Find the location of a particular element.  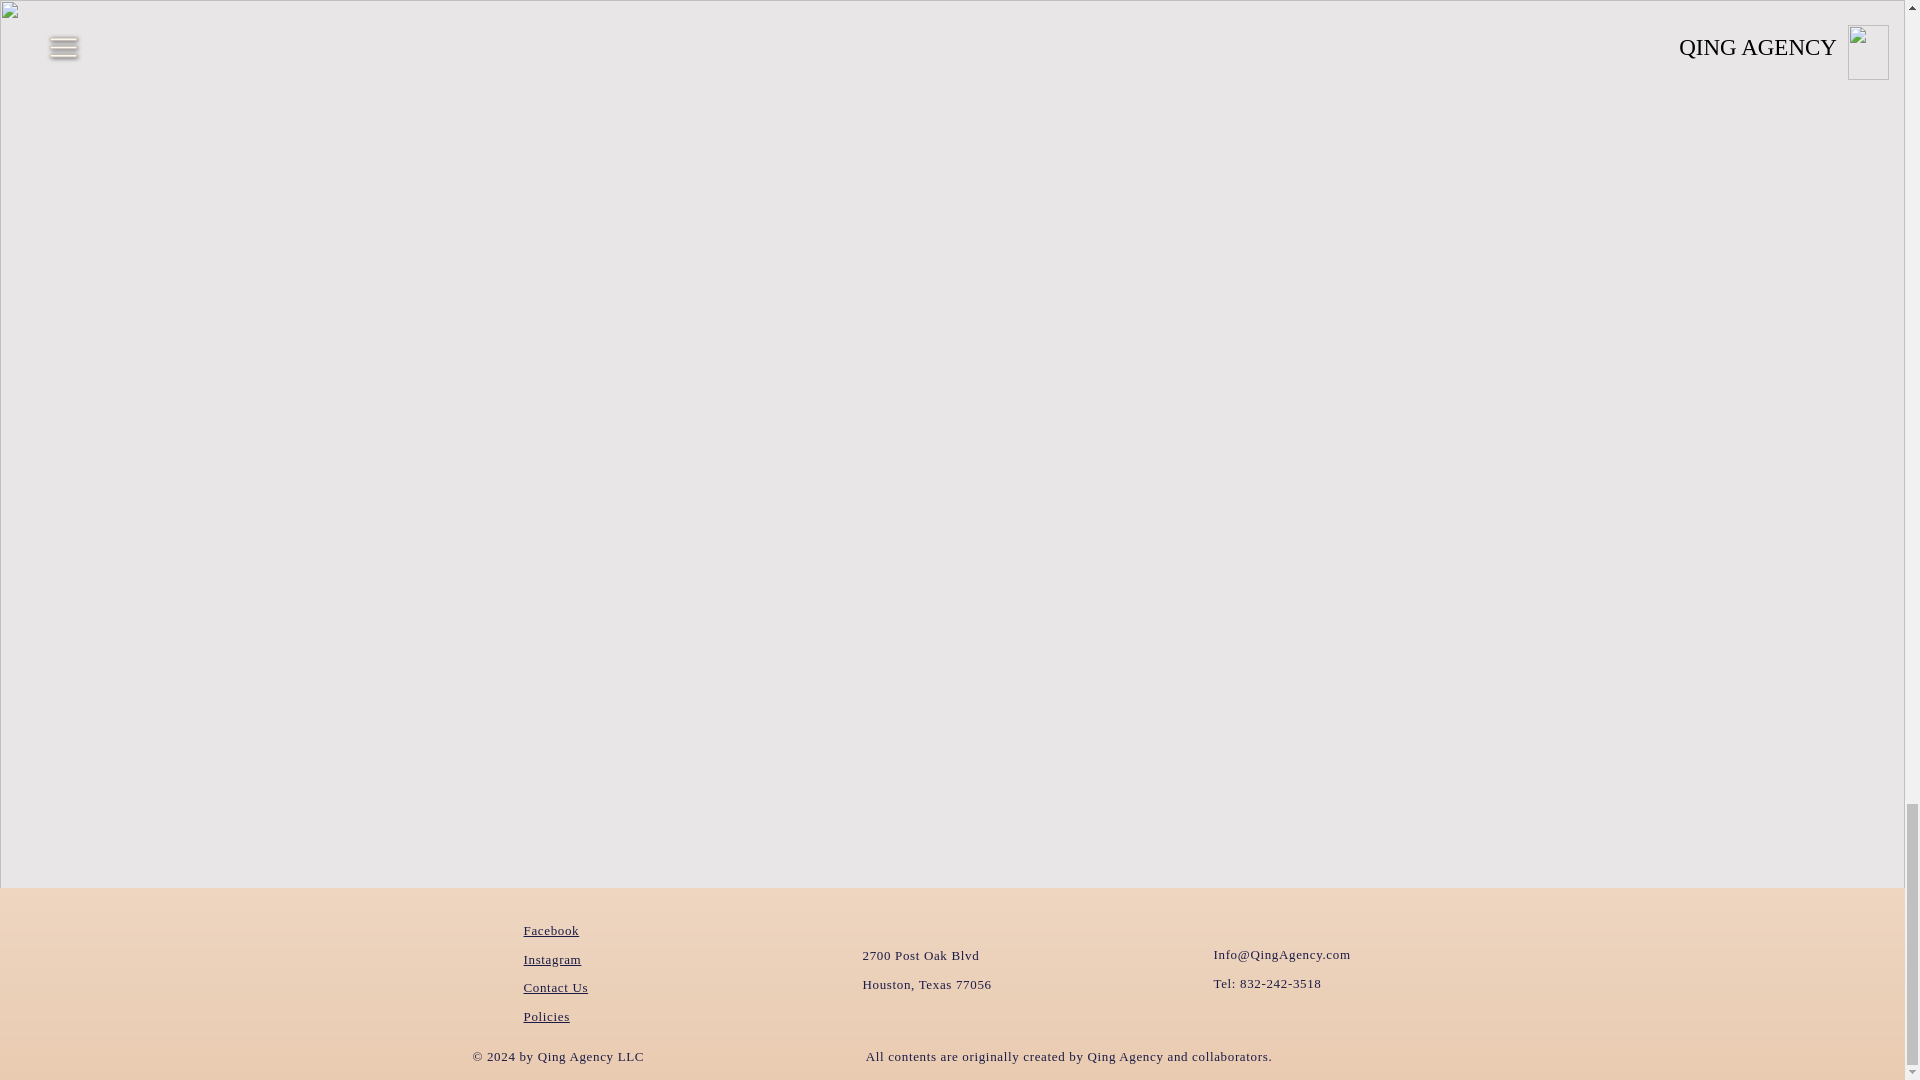

Policies is located at coordinates (547, 1016).